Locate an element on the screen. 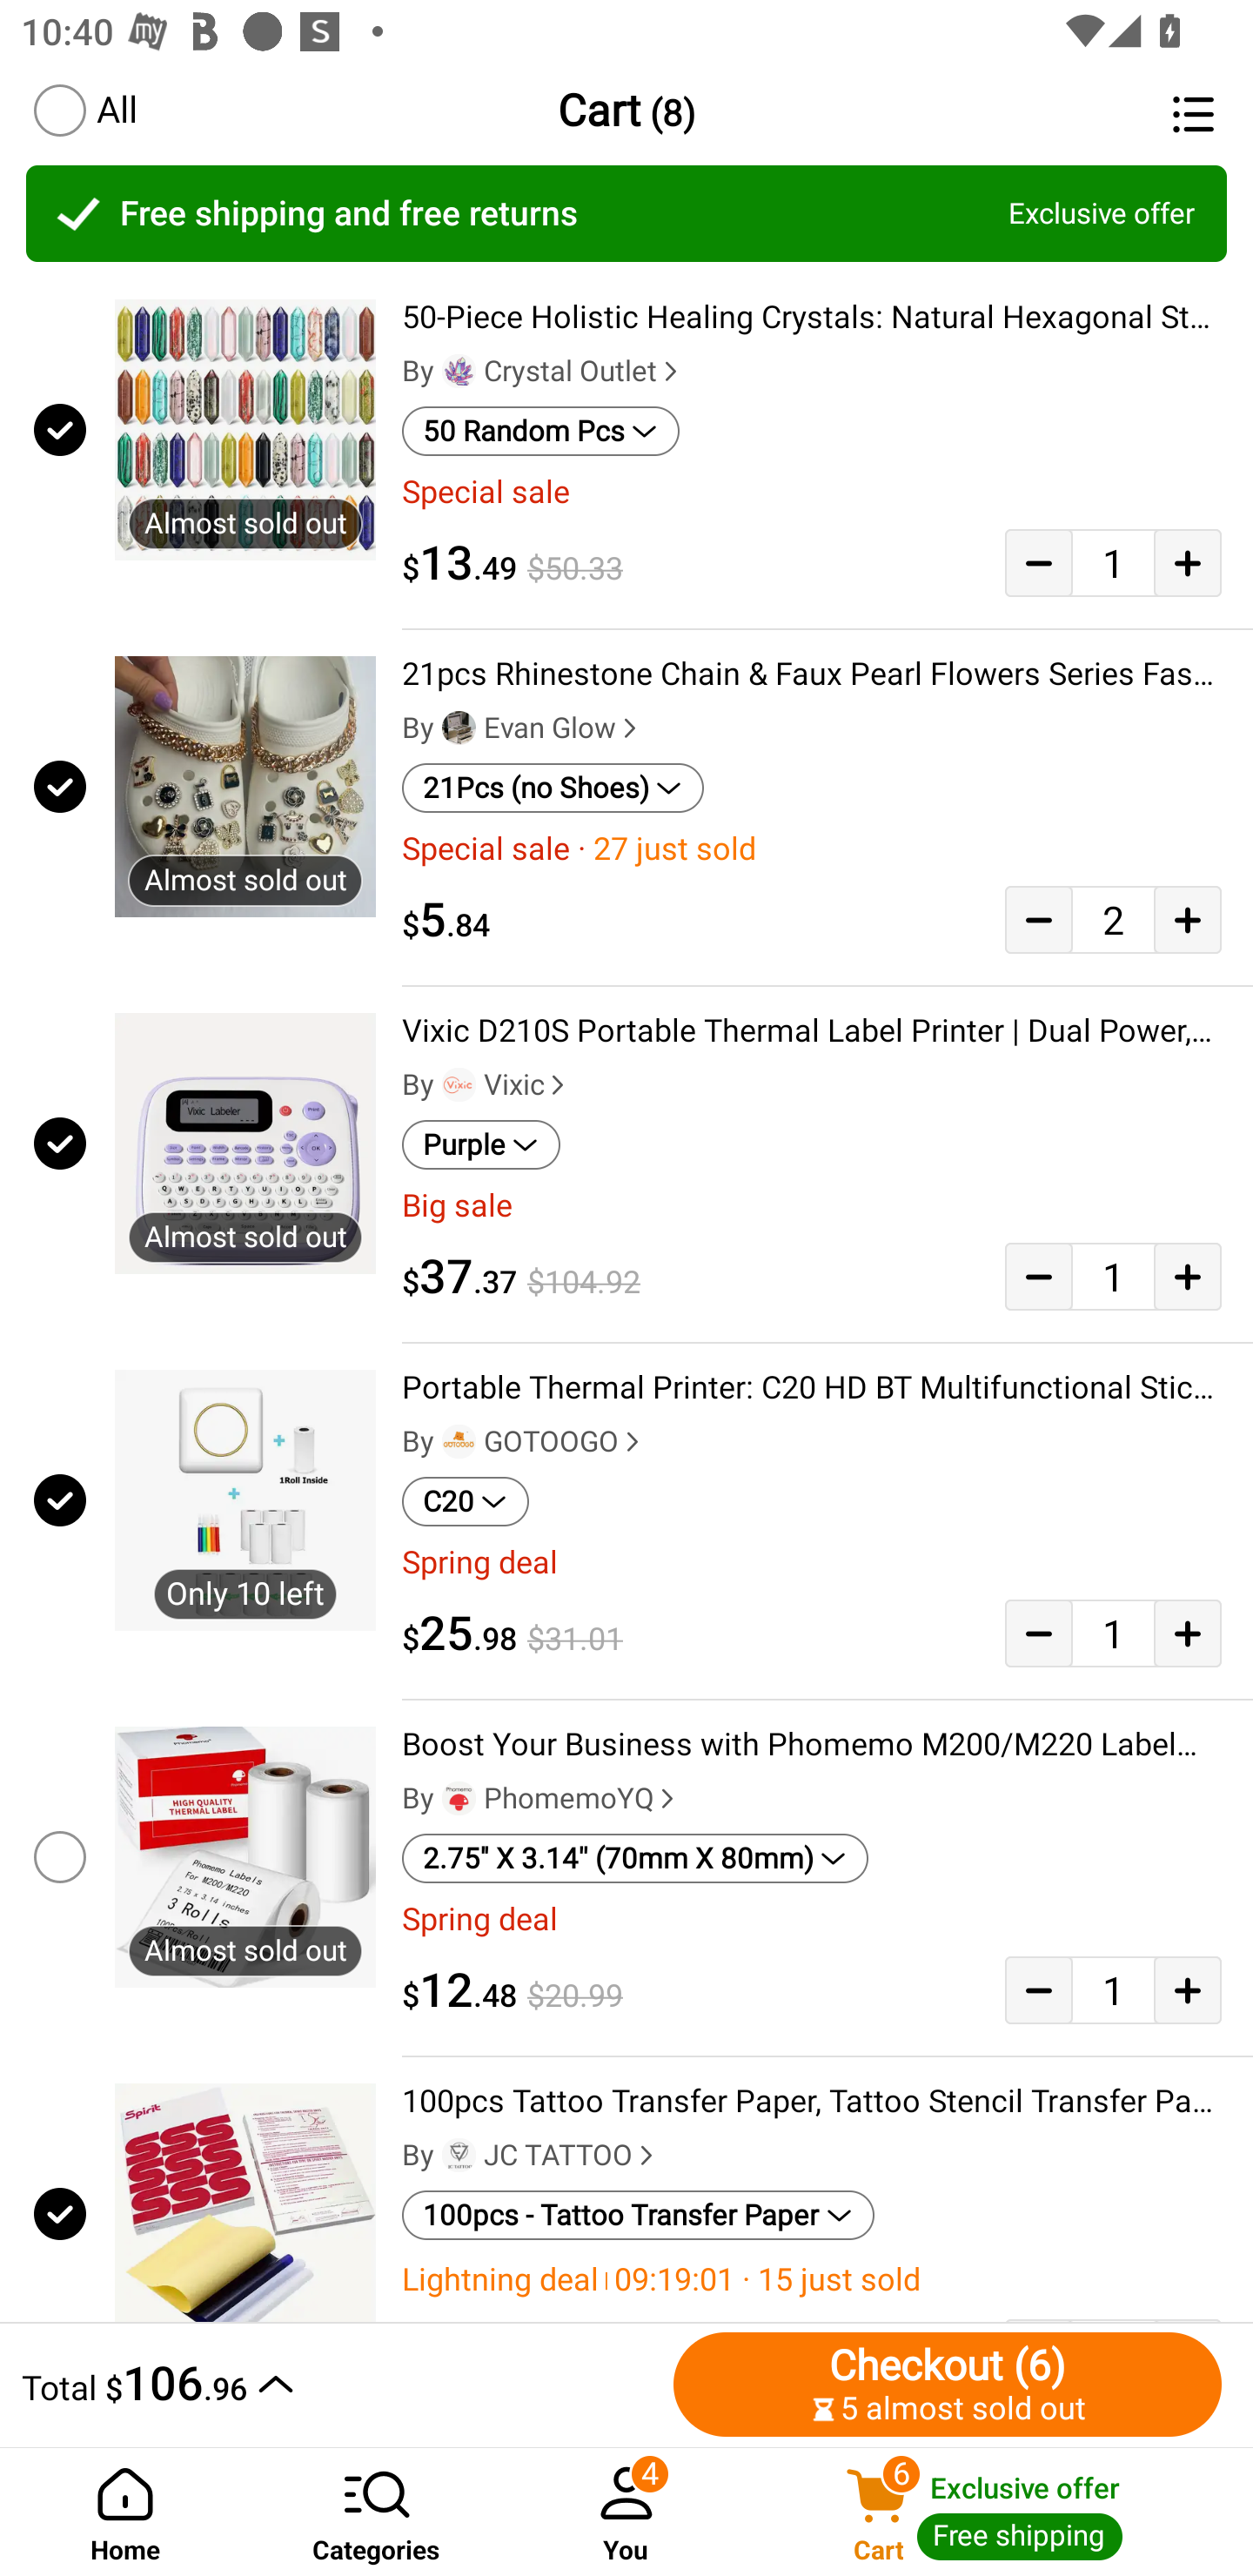  Spring deal is located at coordinates (812, 1563).